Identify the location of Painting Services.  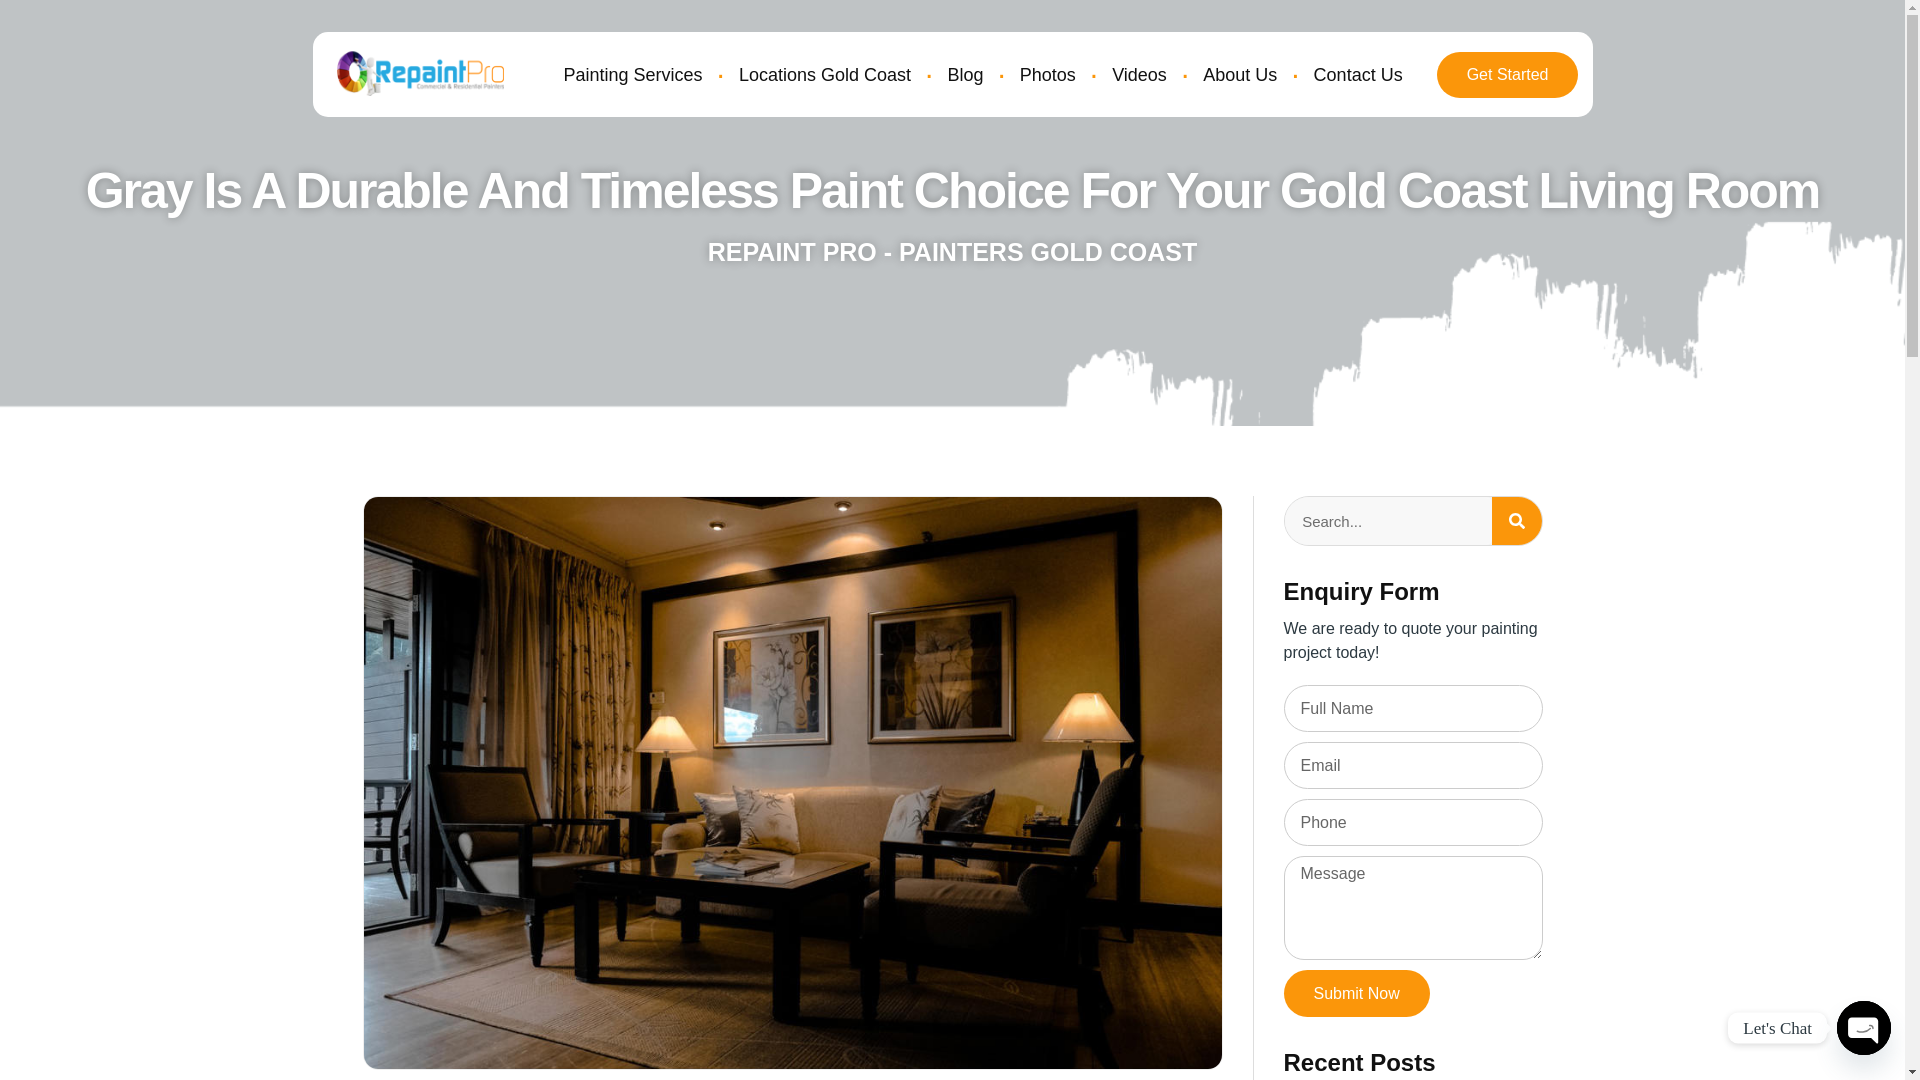
(632, 74).